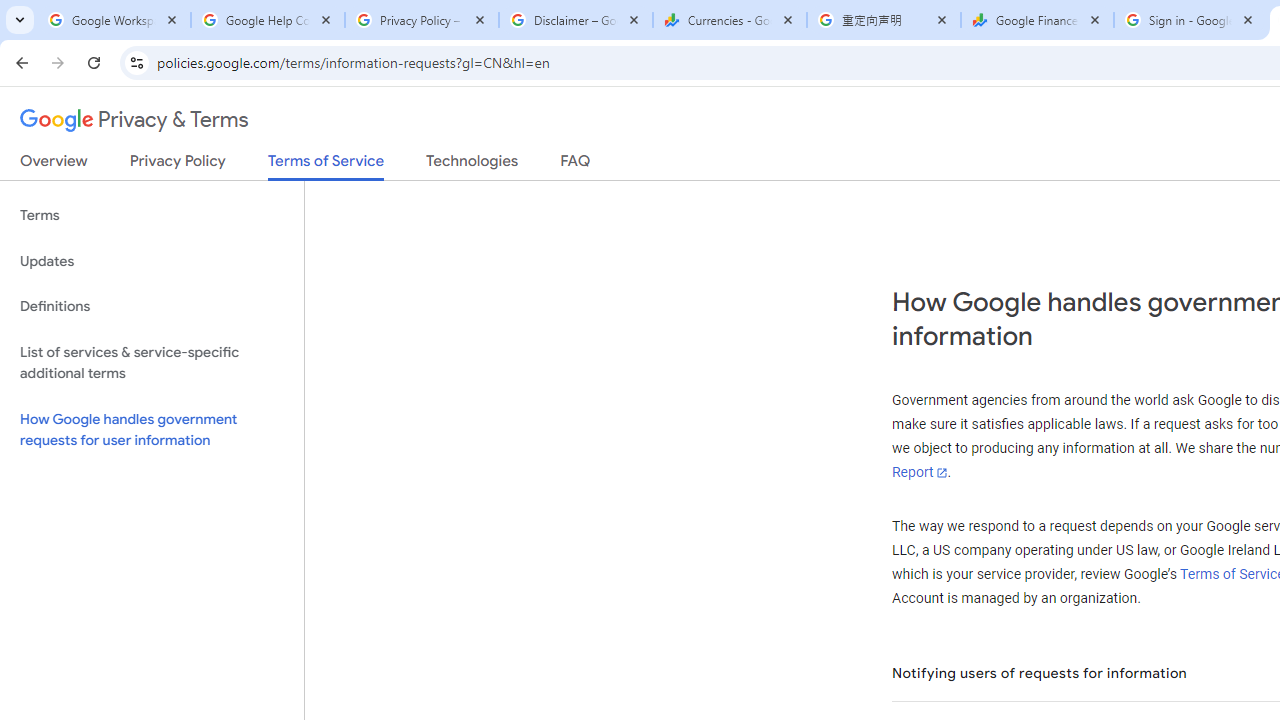  Describe the element at coordinates (730, 20) in the screenshot. I see `Currencies - Google Finance` at that location.